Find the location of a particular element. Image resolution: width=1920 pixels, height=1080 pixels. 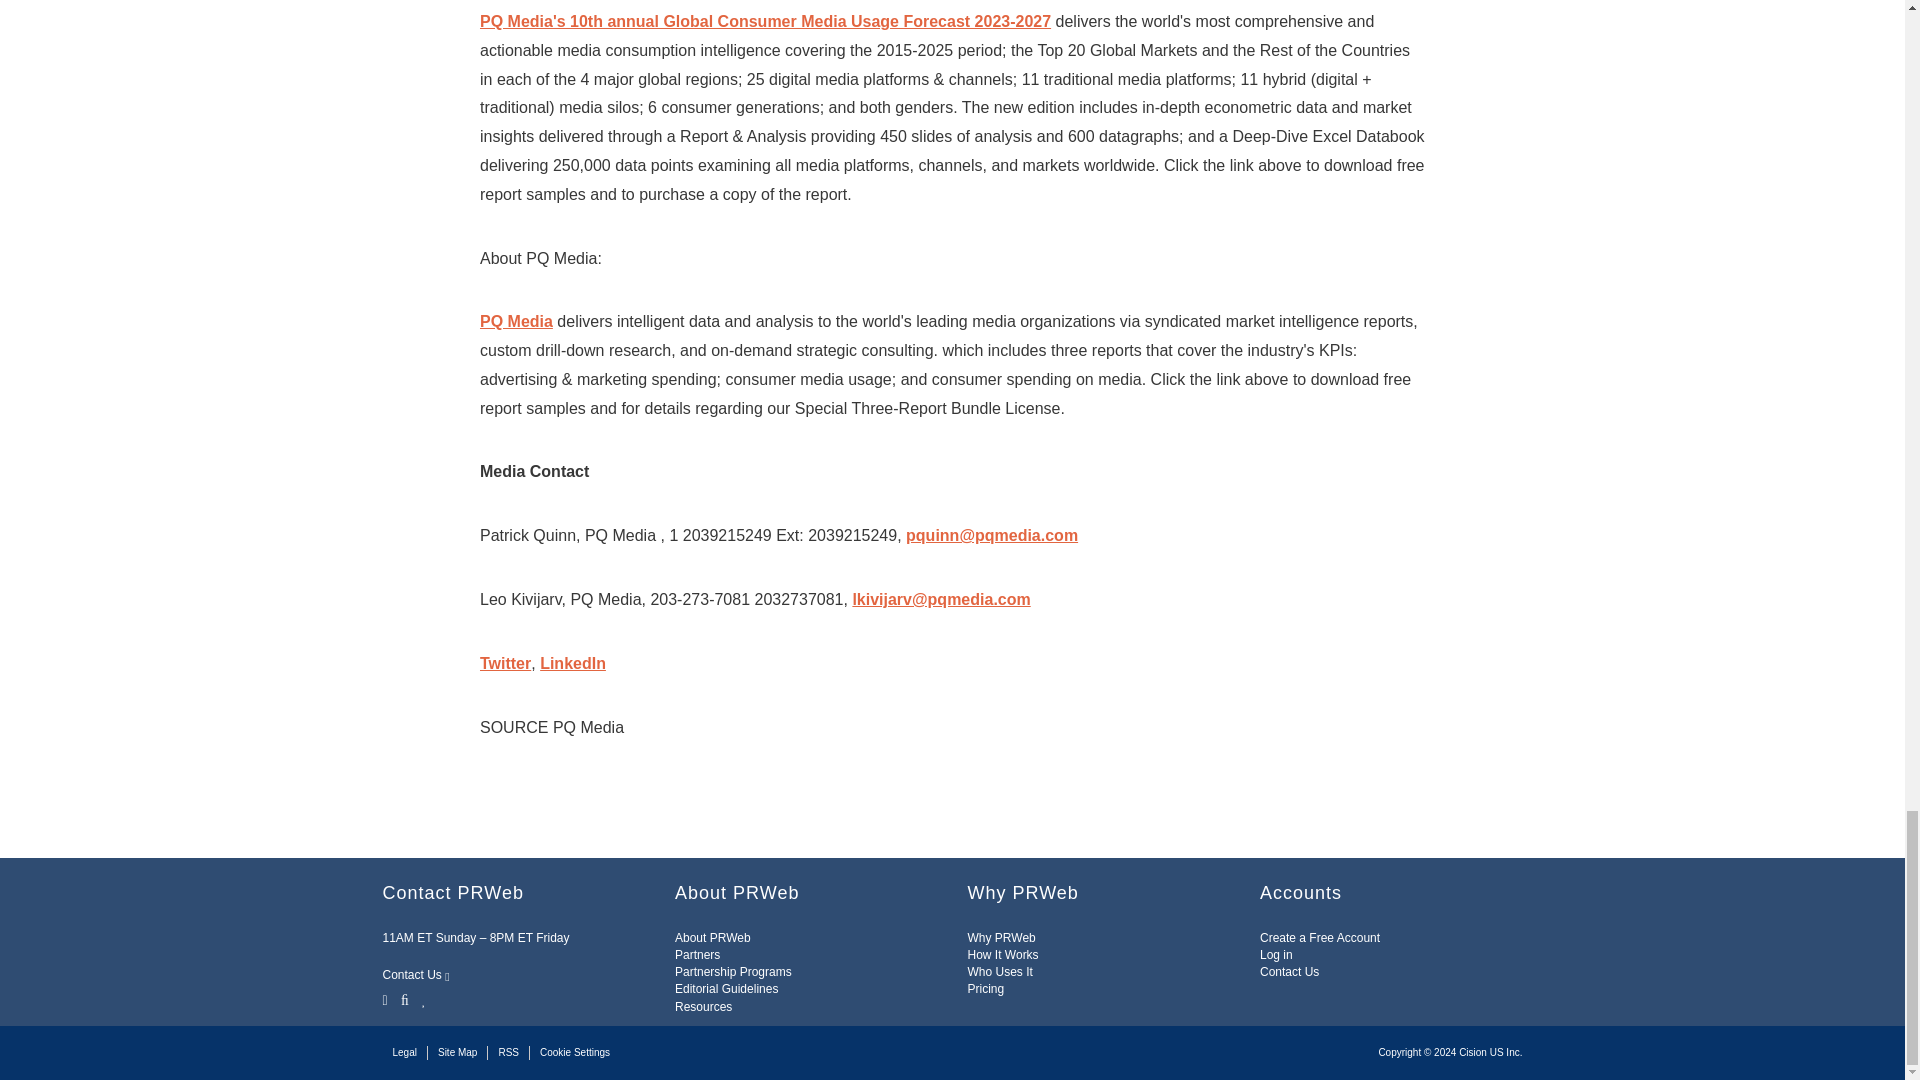

Resources is located at coordinates (703, 1007).